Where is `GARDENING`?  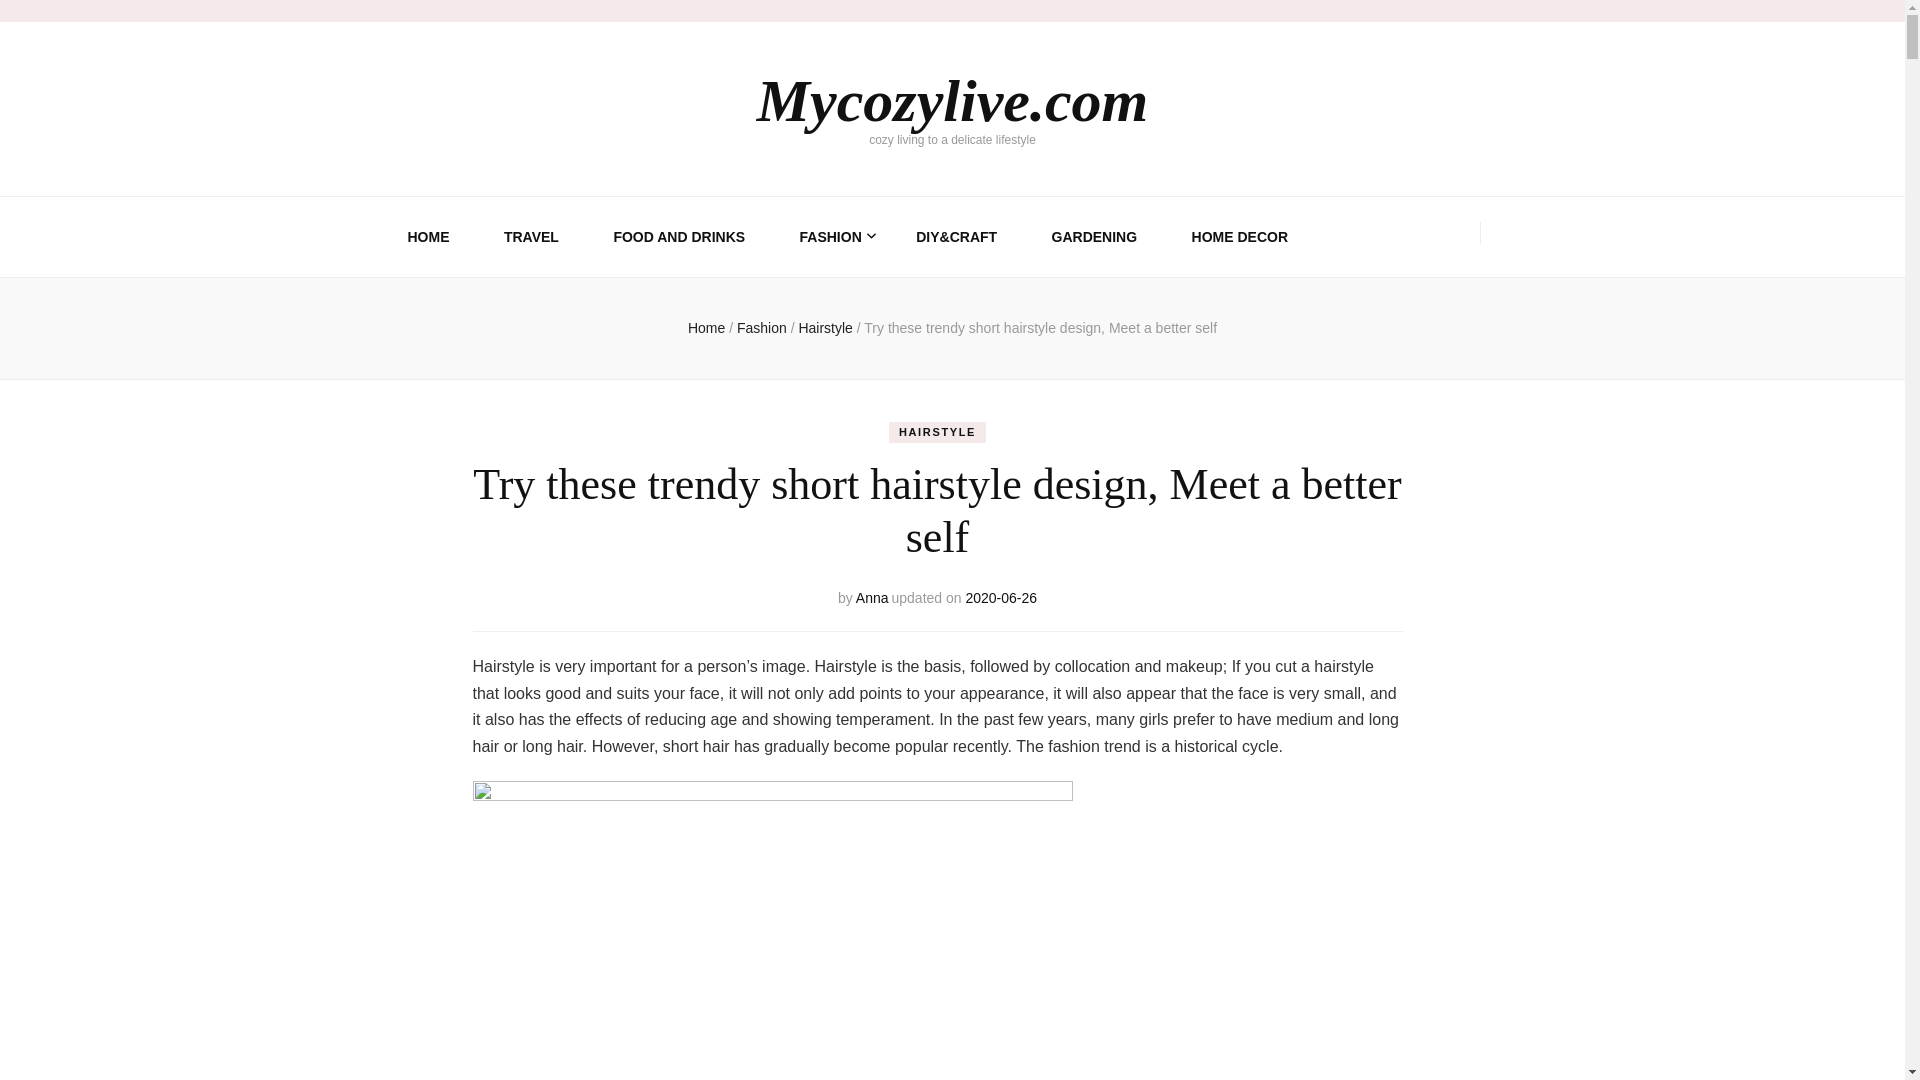 GARDENING is located at coordinates (1095, 236).